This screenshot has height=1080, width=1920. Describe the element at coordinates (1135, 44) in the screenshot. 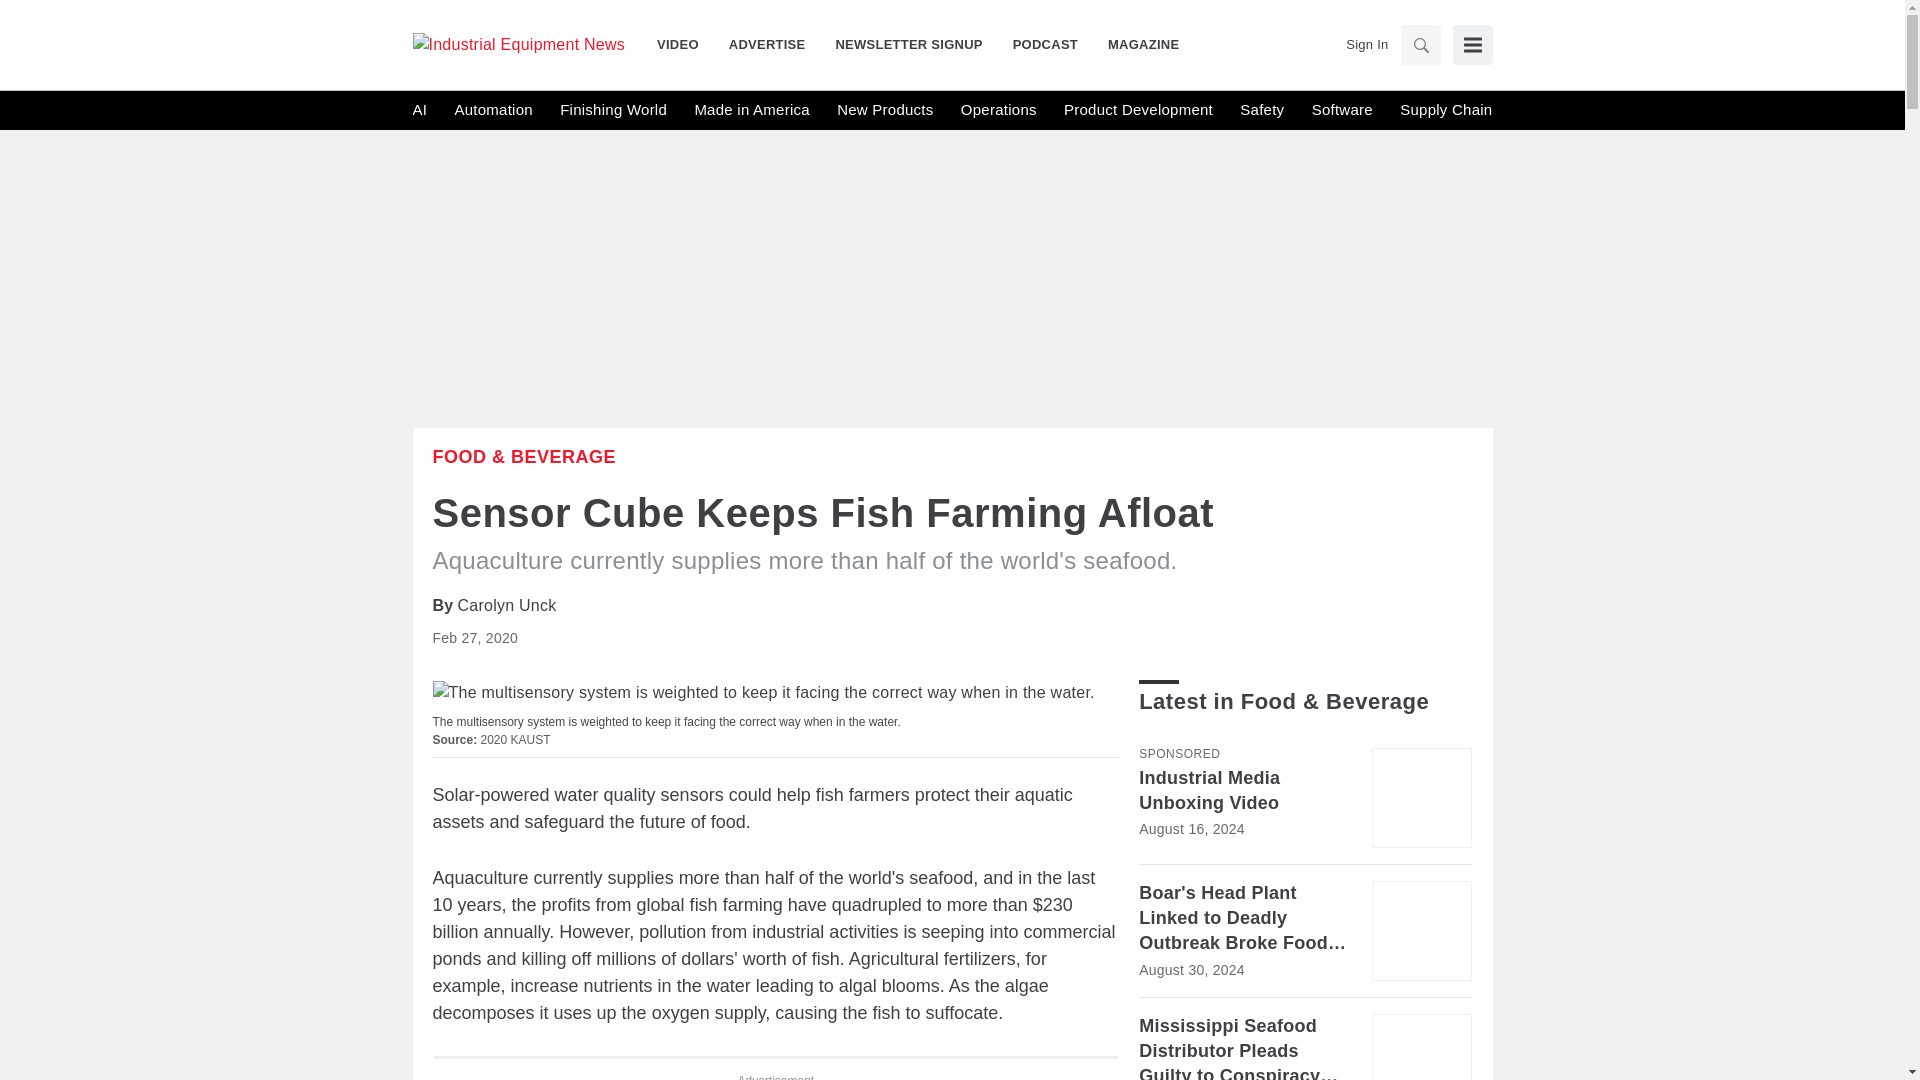

I see `MAGAZINE` at that location.